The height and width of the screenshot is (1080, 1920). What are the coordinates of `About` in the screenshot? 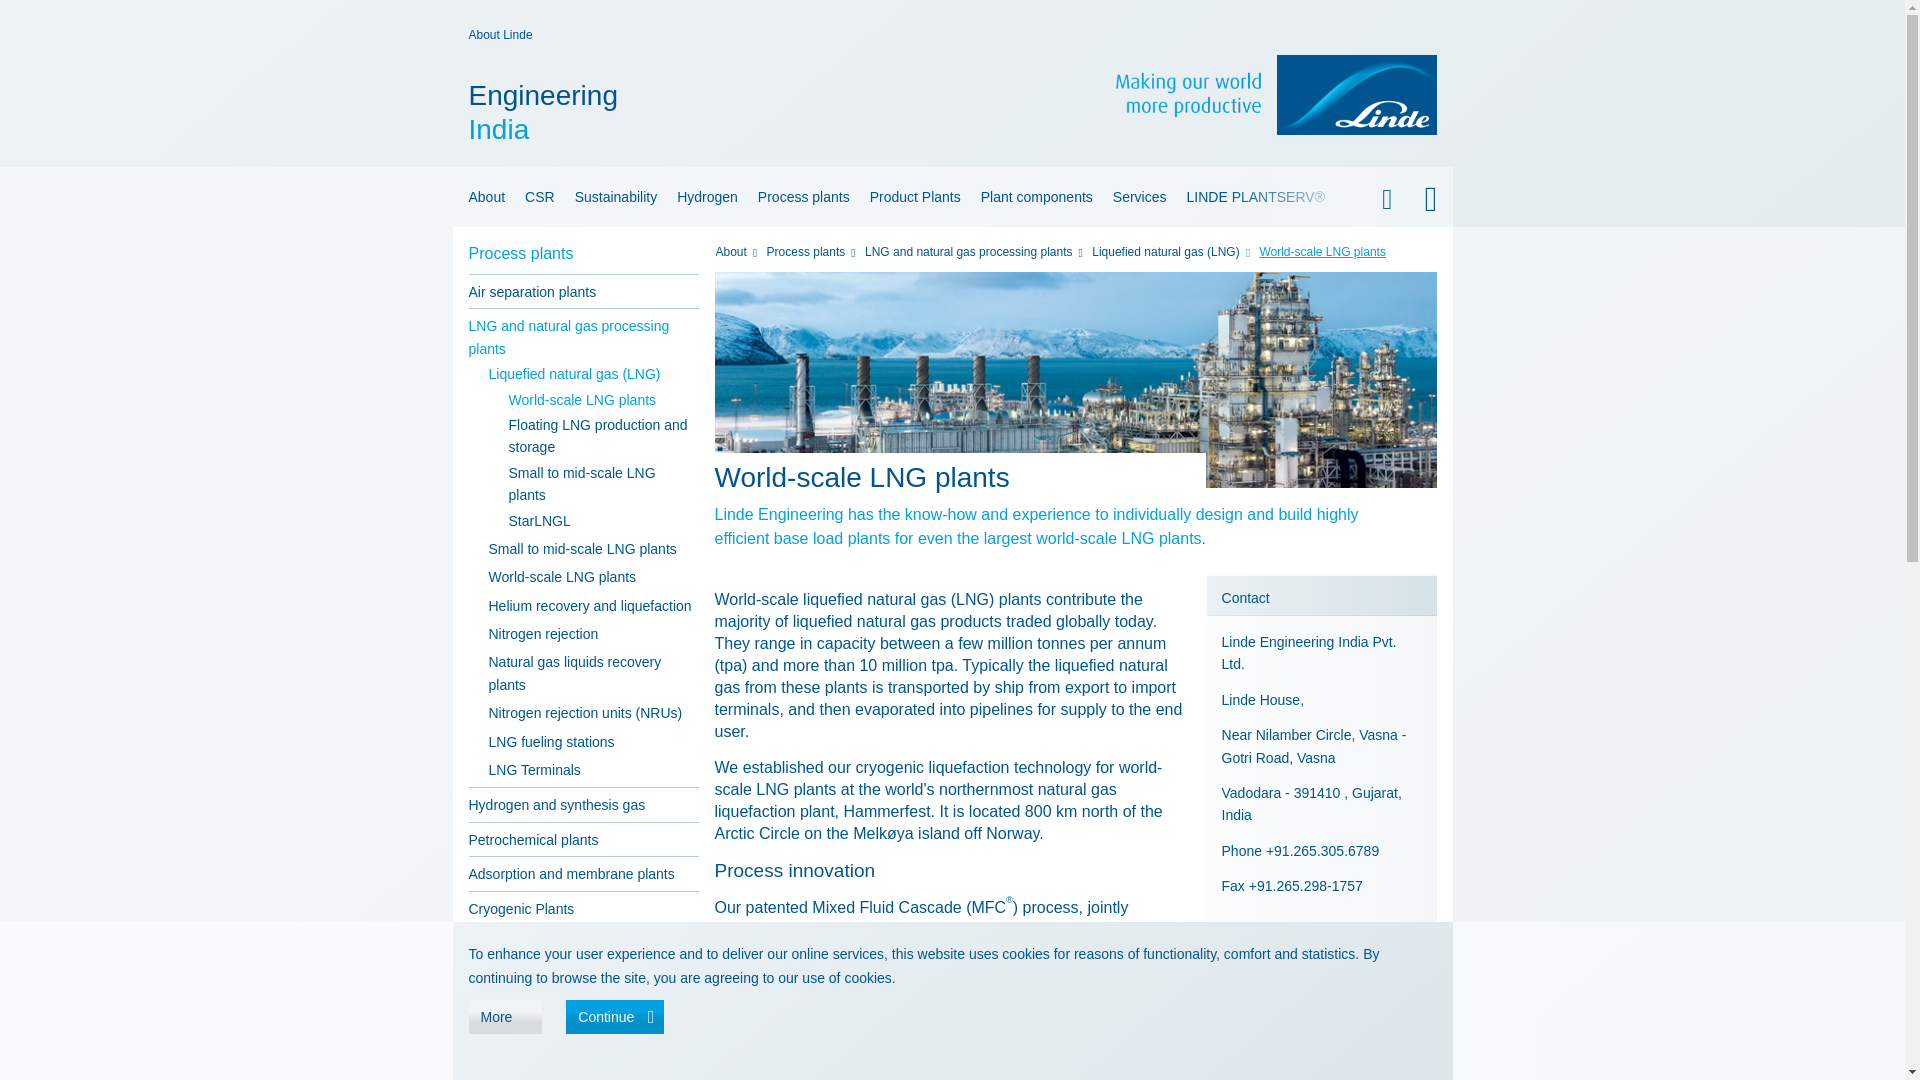 It's located at (758, 112).